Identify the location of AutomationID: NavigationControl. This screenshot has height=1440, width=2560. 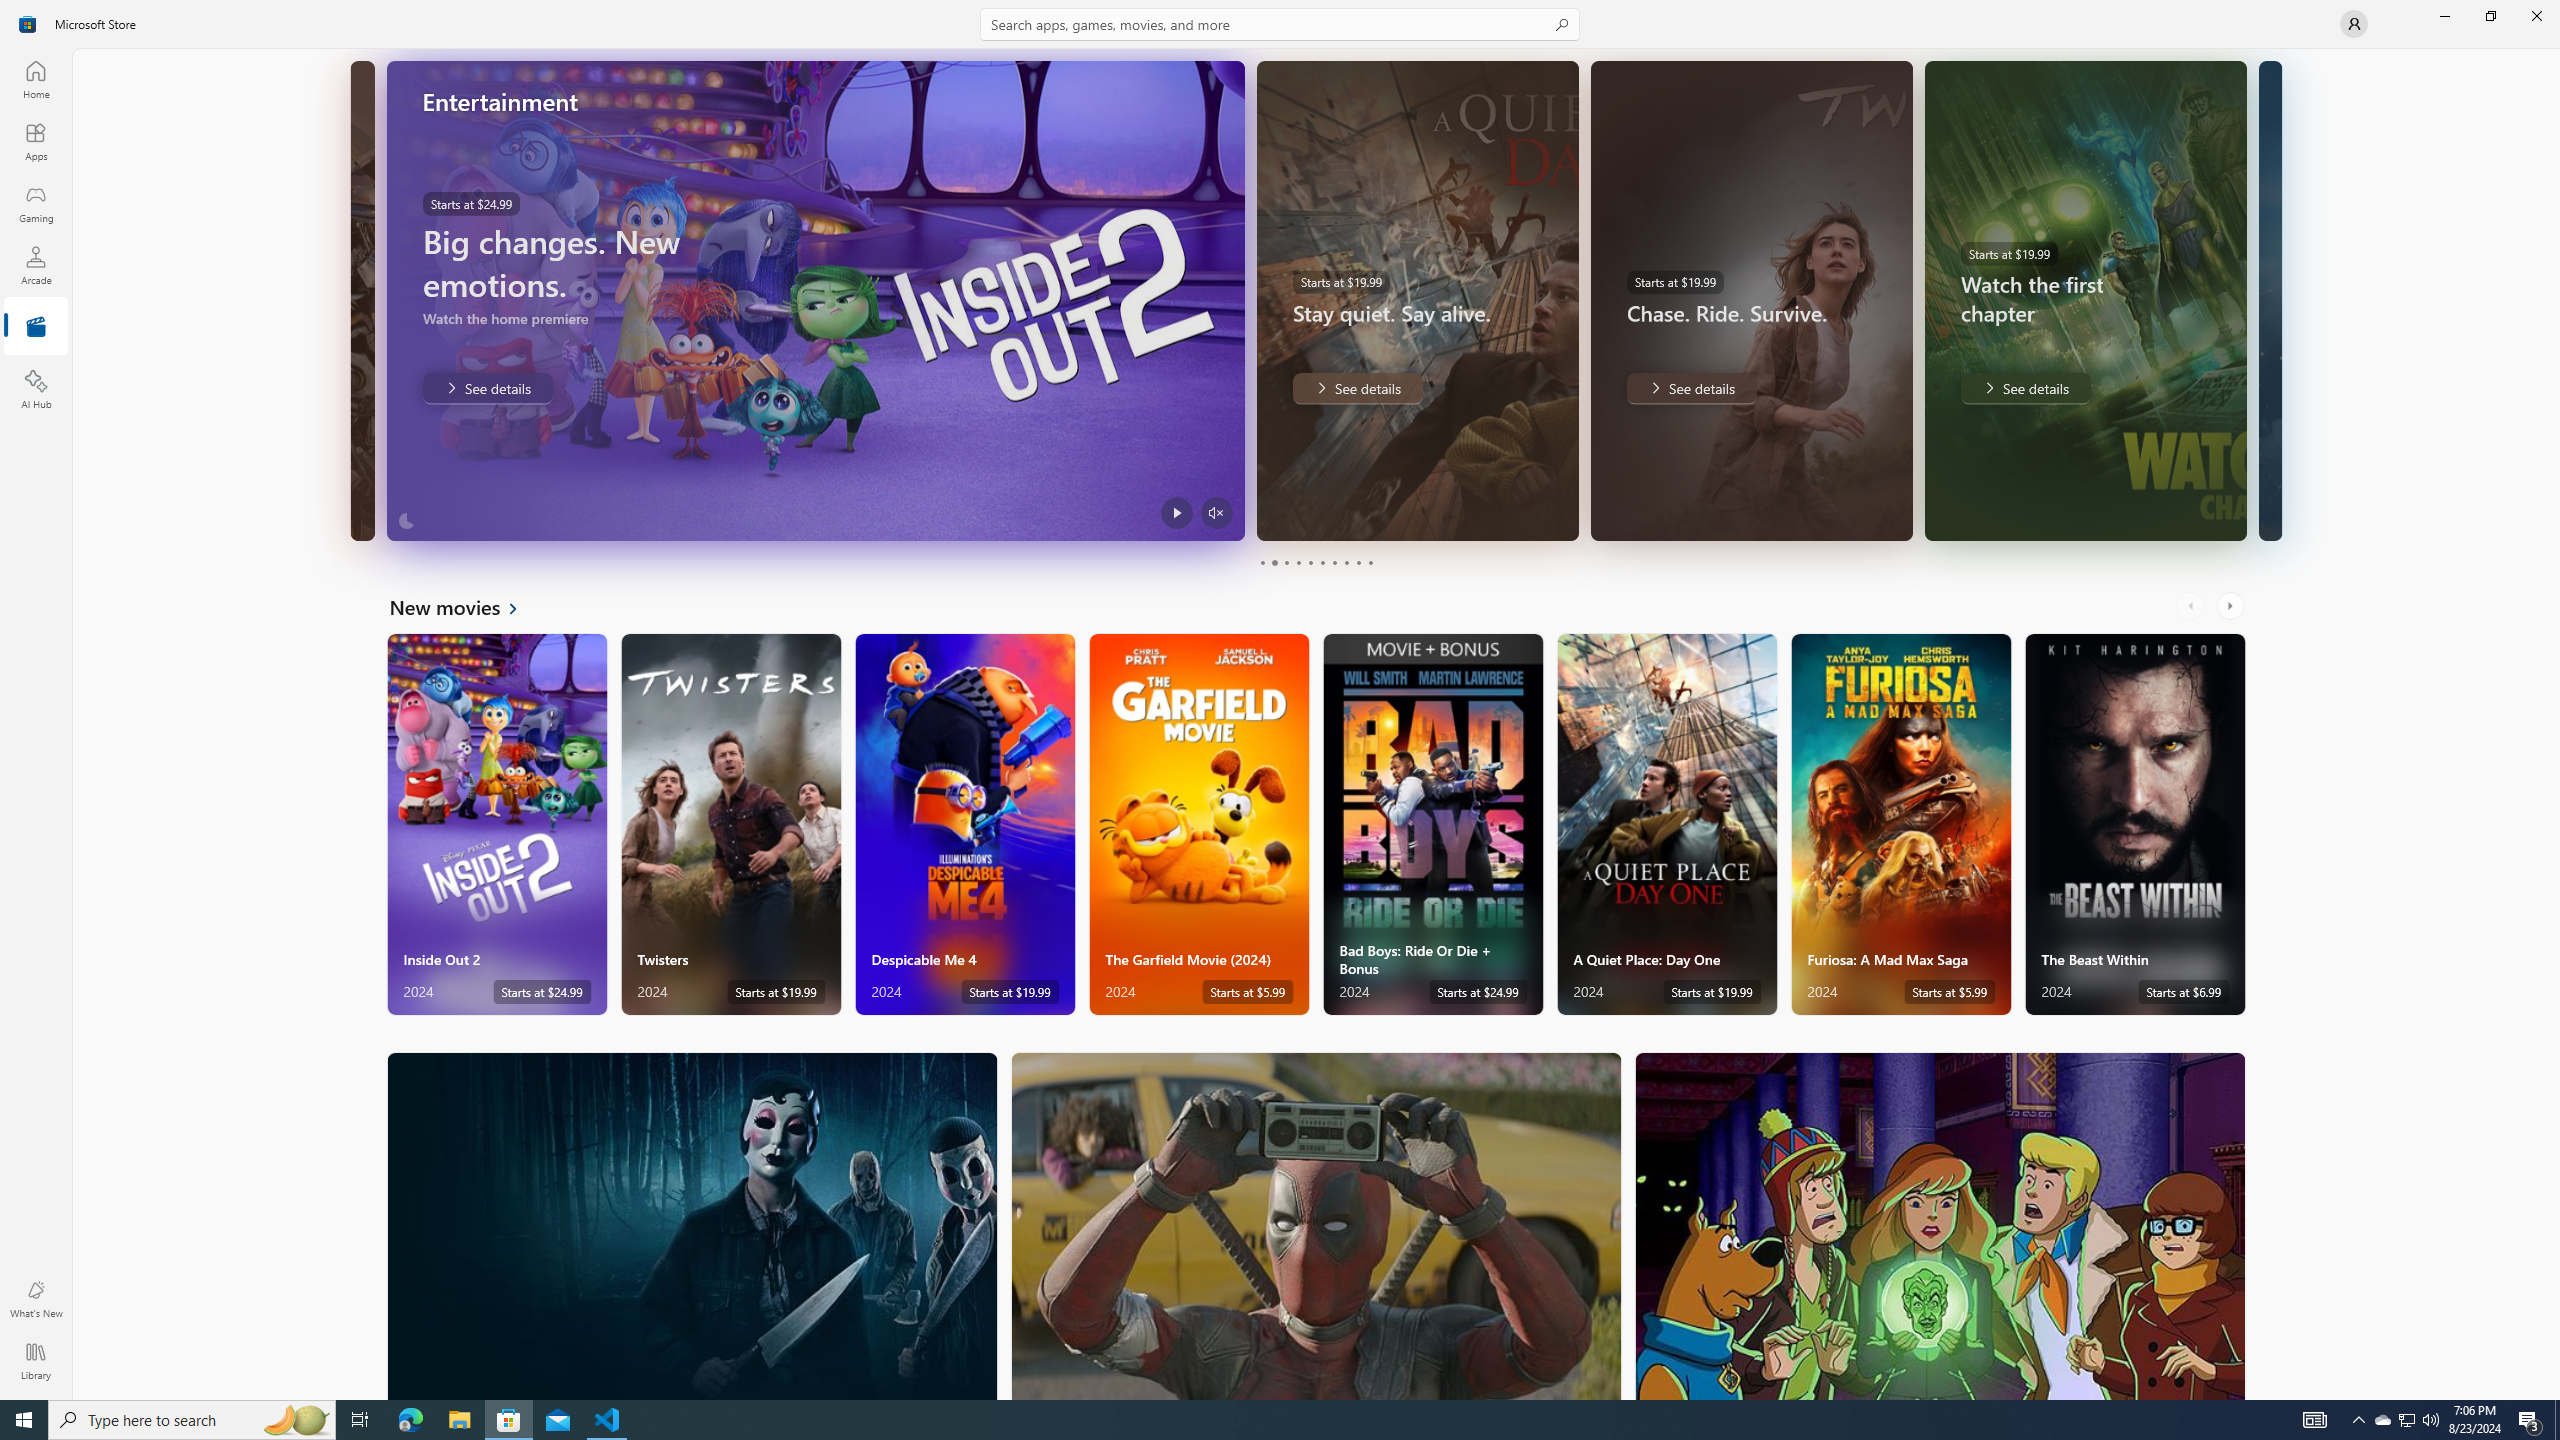
(1280, 700).